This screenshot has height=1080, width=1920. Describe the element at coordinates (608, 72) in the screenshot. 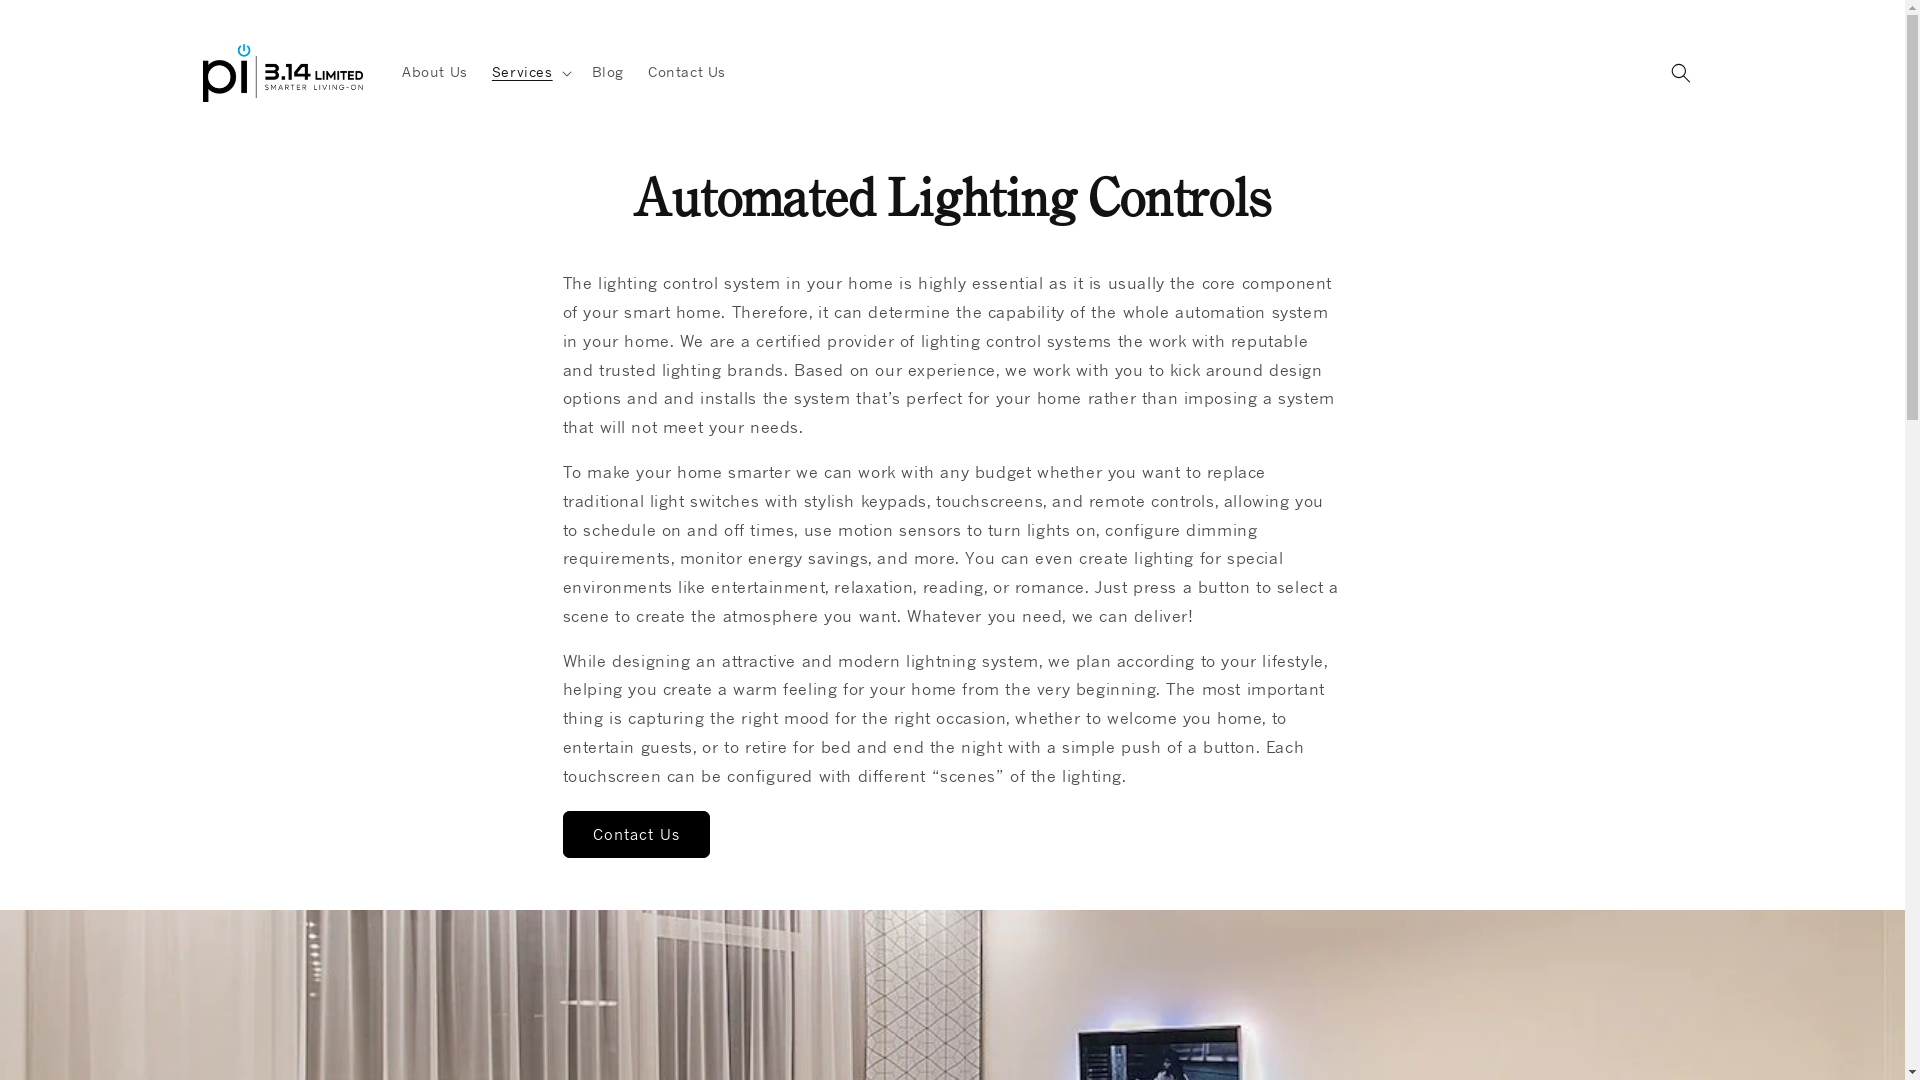

I see `Blog` at that location.